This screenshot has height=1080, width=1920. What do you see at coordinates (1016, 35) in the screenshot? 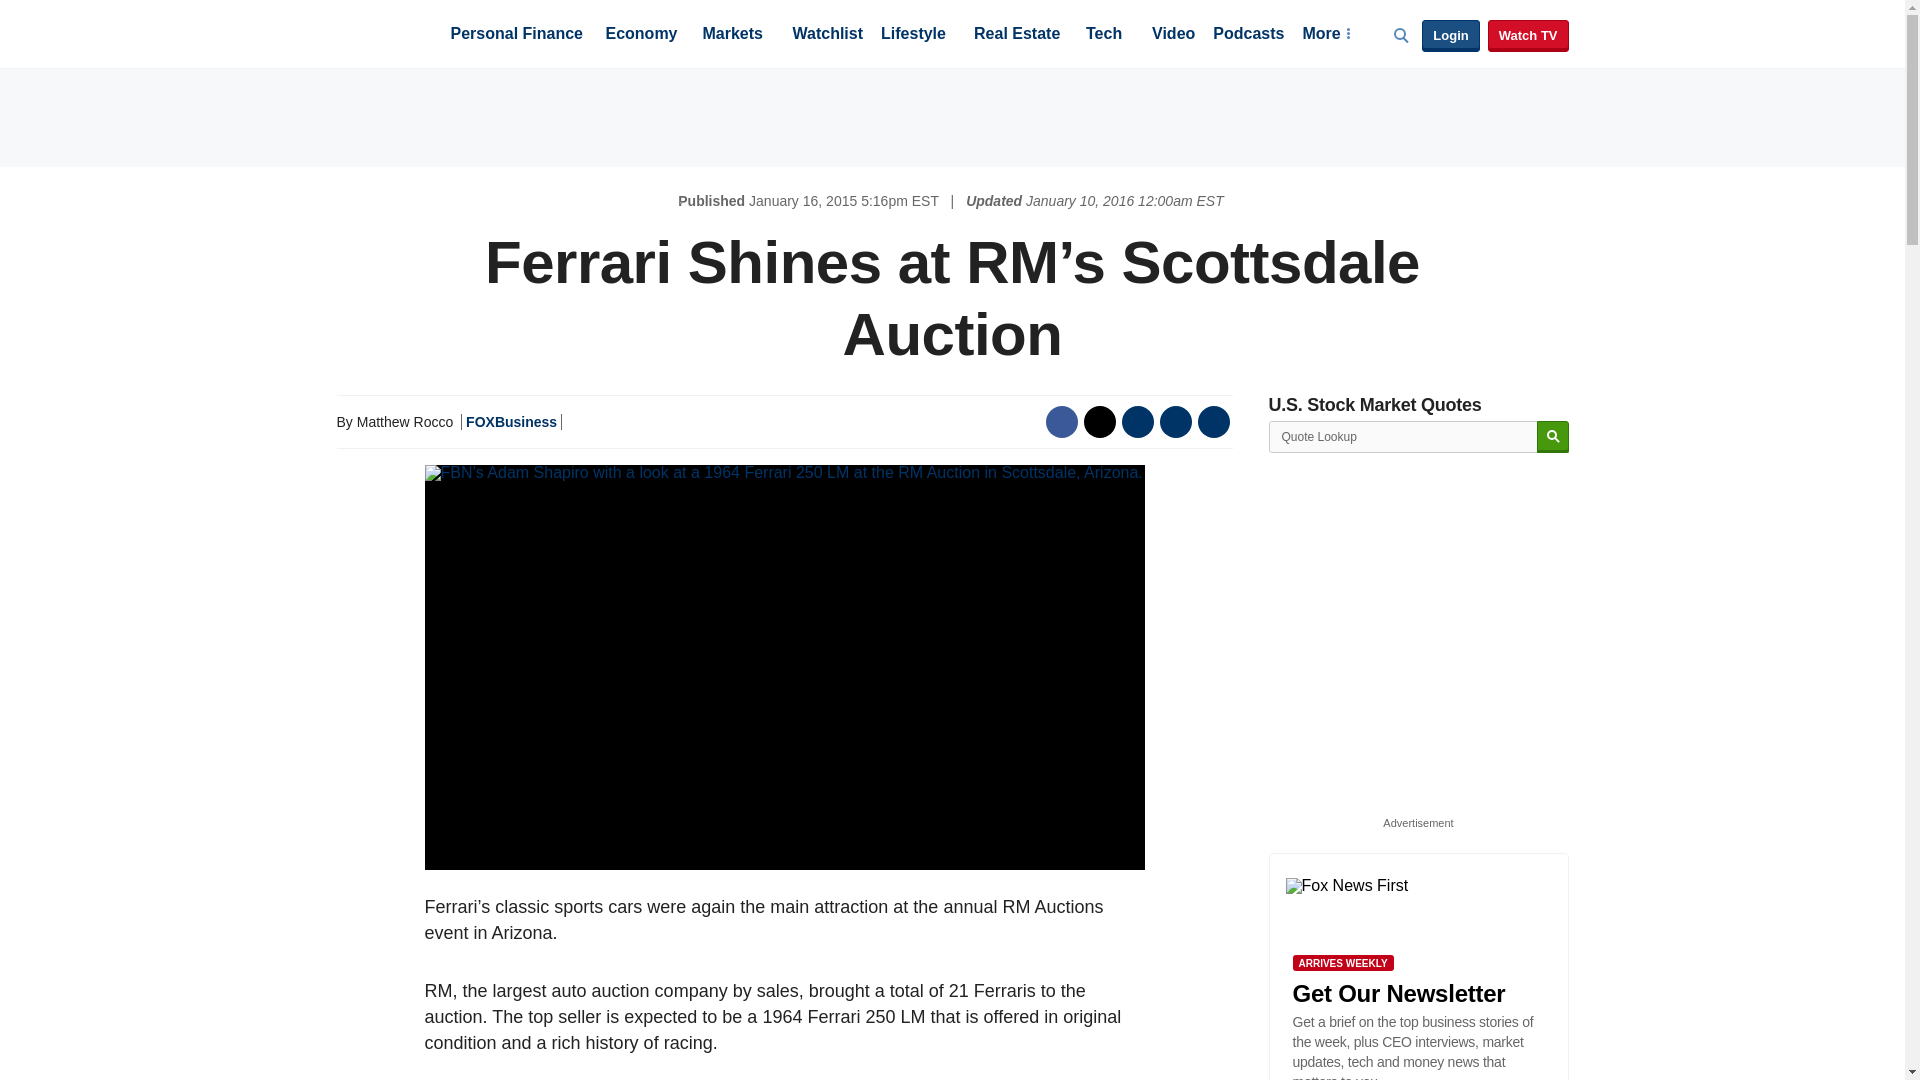
I see `Real Estate` at bounding box center [1016, 35].